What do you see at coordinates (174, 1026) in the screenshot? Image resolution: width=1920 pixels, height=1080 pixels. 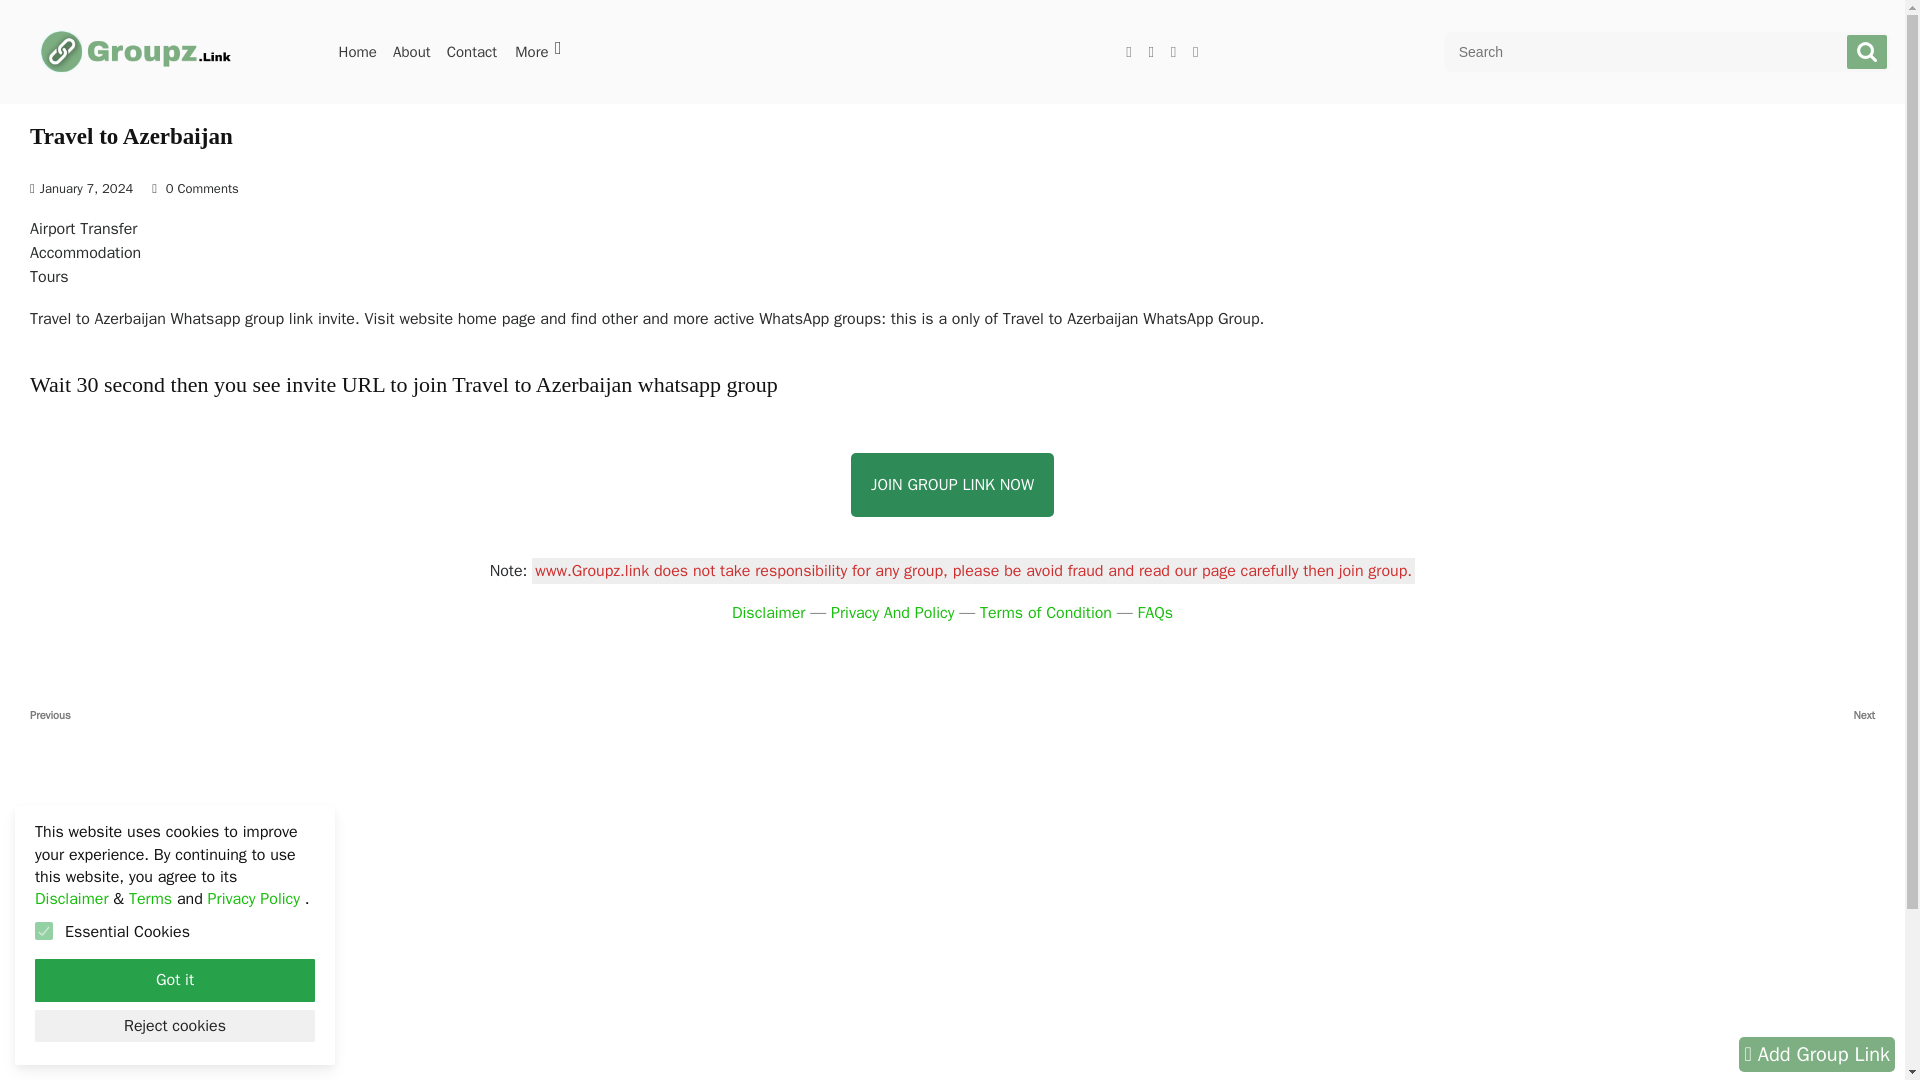 I see `Reject cookies` at bounding box center [174, 1026].